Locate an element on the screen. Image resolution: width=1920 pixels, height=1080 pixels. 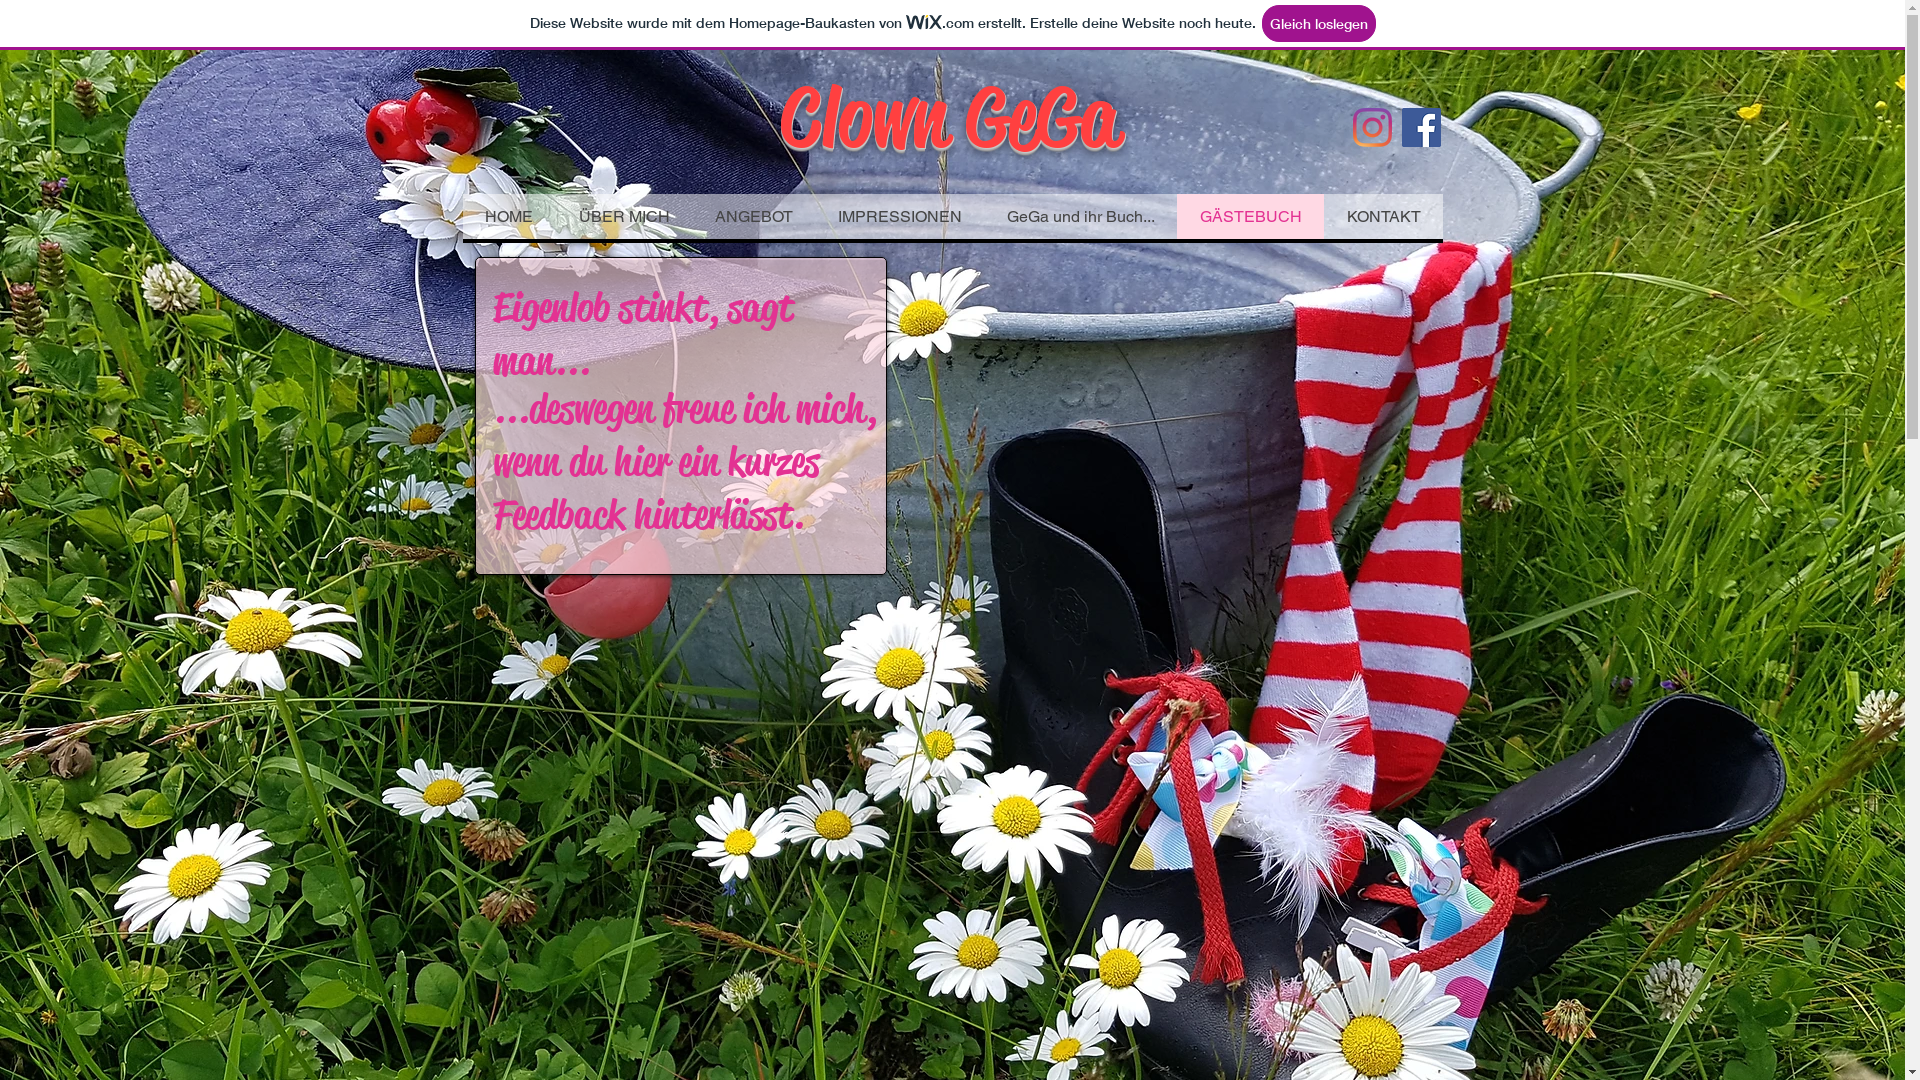
HOME is located at coordinates (508, 216).